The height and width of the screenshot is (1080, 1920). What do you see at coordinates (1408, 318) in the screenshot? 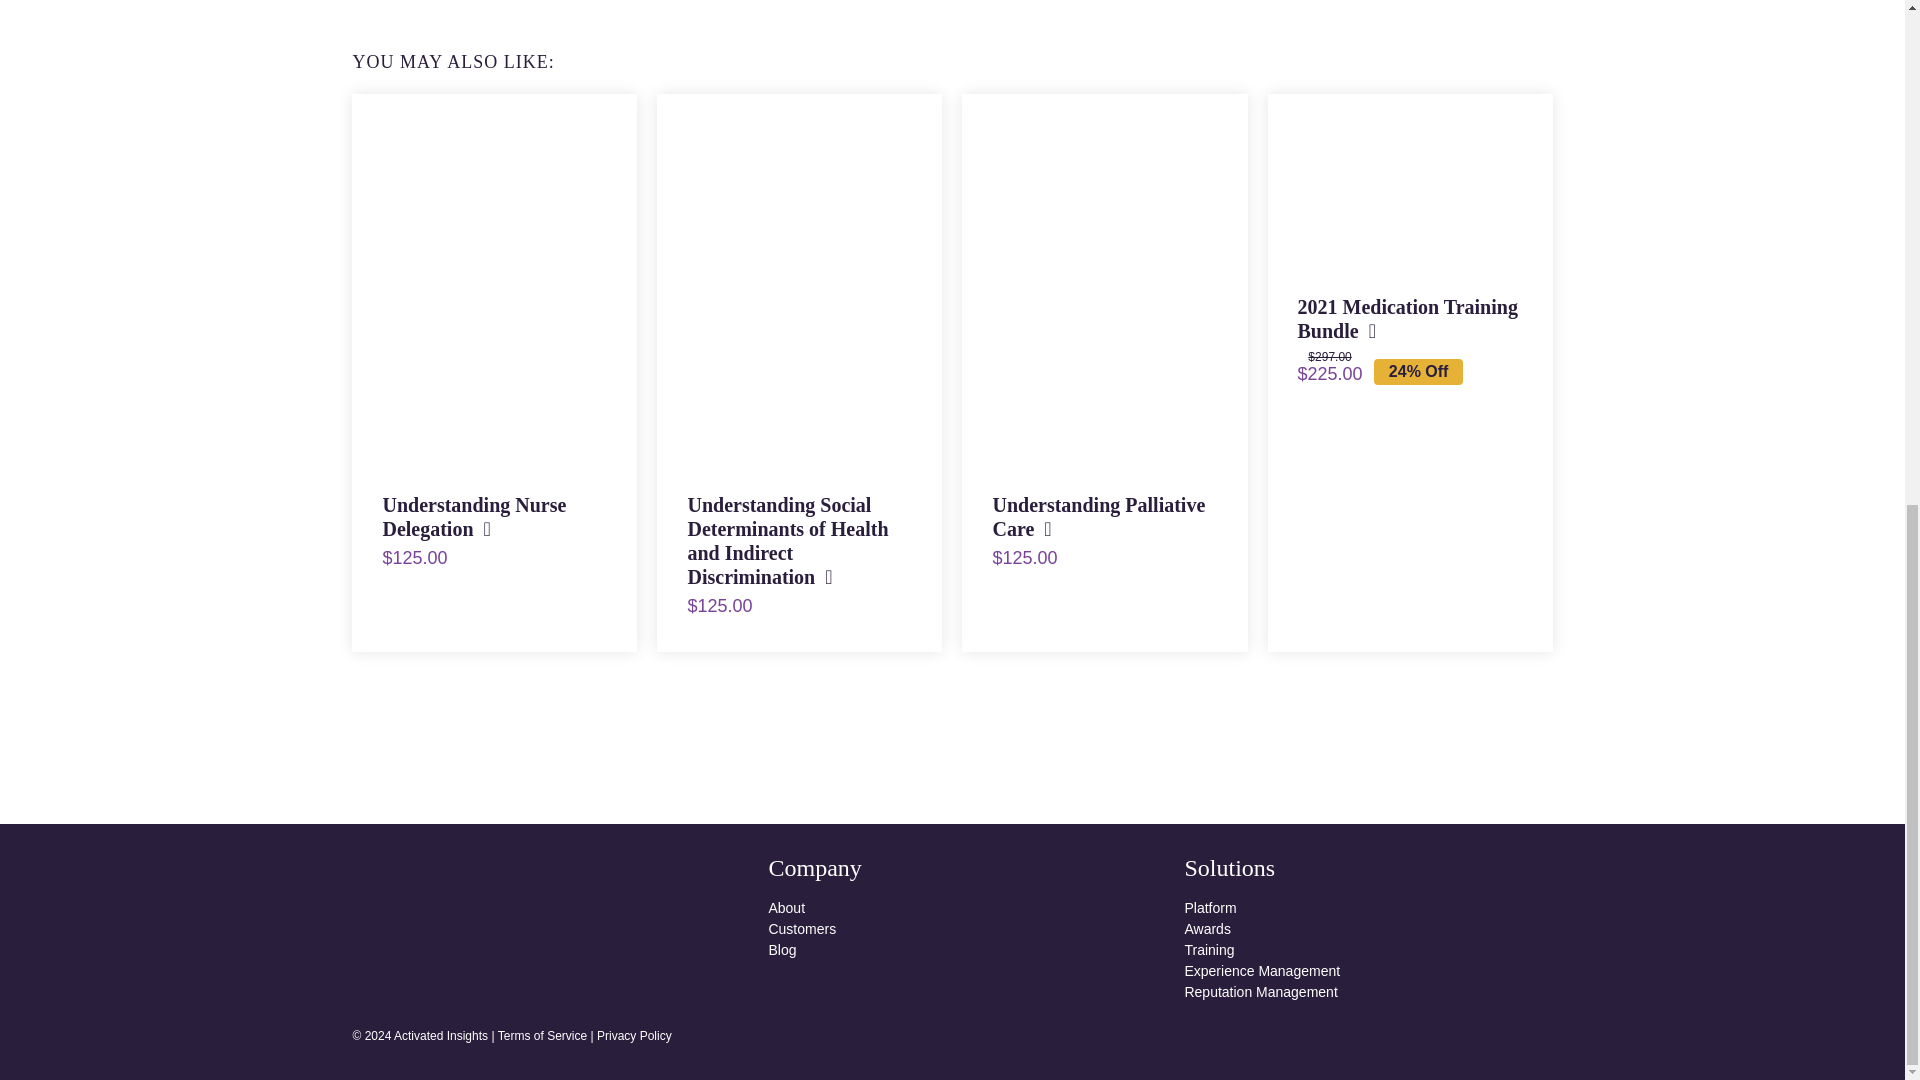
I see `2021 Medication Training Bundle` at bounding box center [1408, 318].